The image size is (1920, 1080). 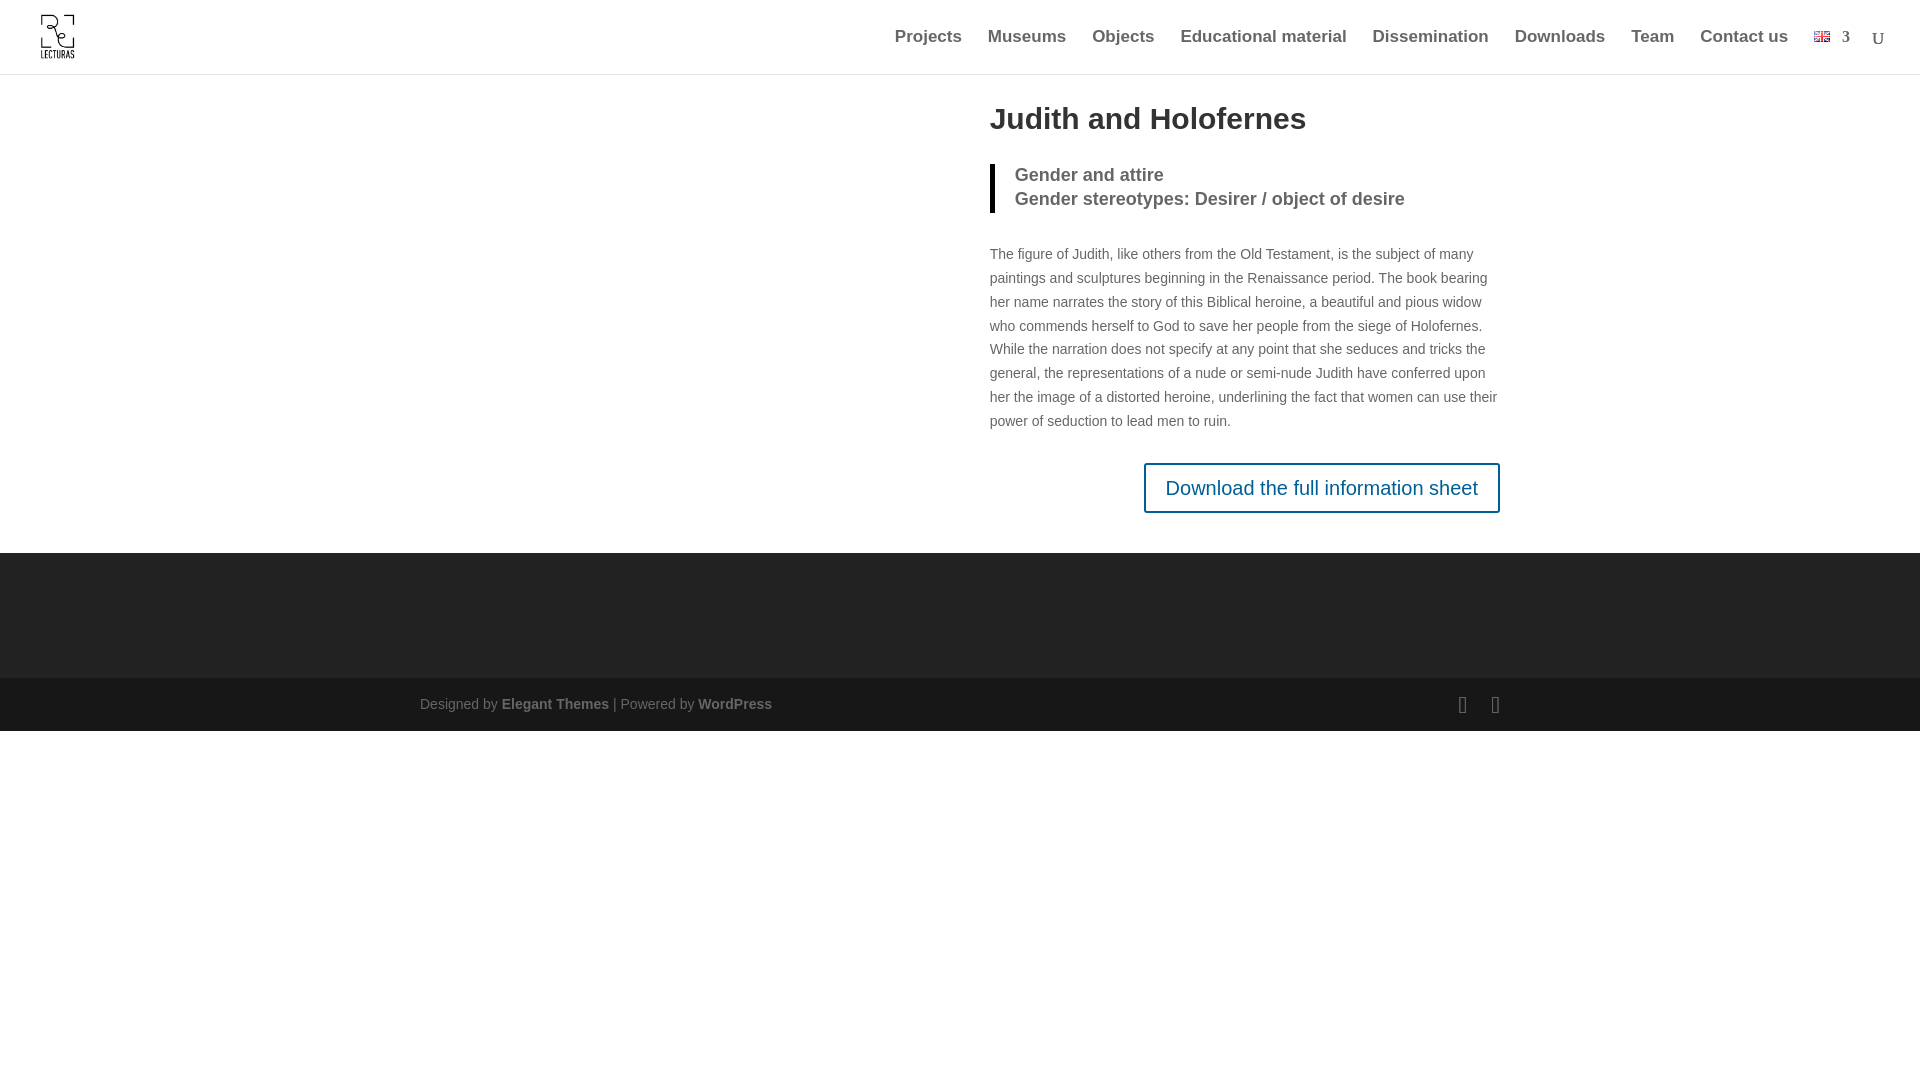 I want to click on Projects, so click(x=928, y=52).